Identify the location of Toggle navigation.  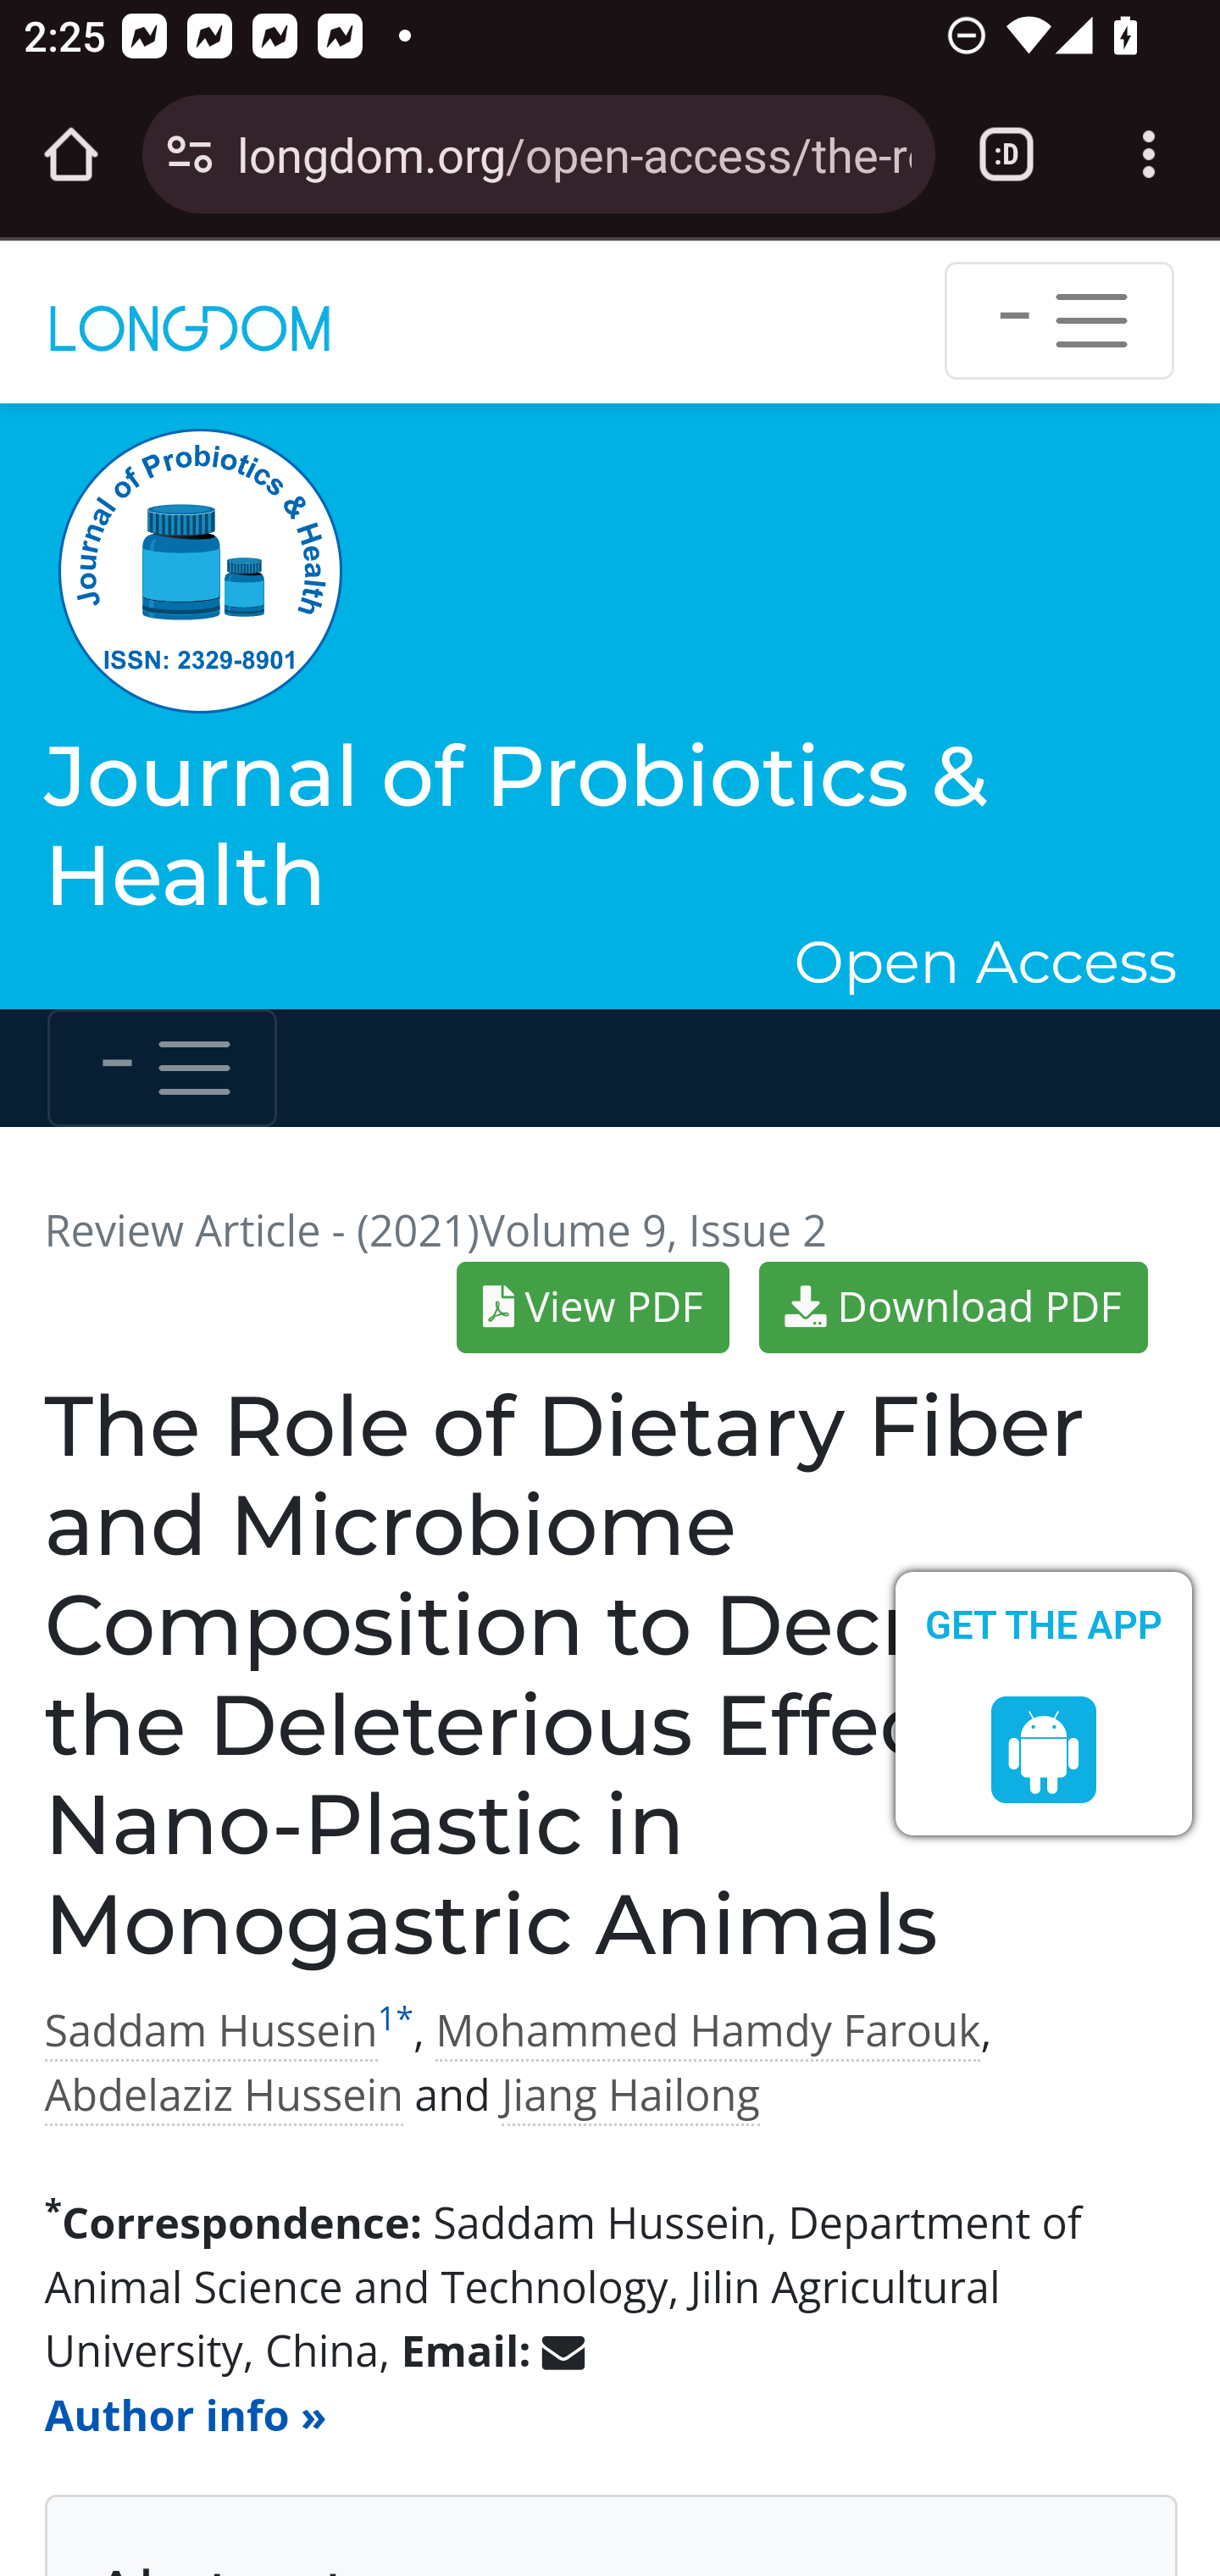
(1060, 320).